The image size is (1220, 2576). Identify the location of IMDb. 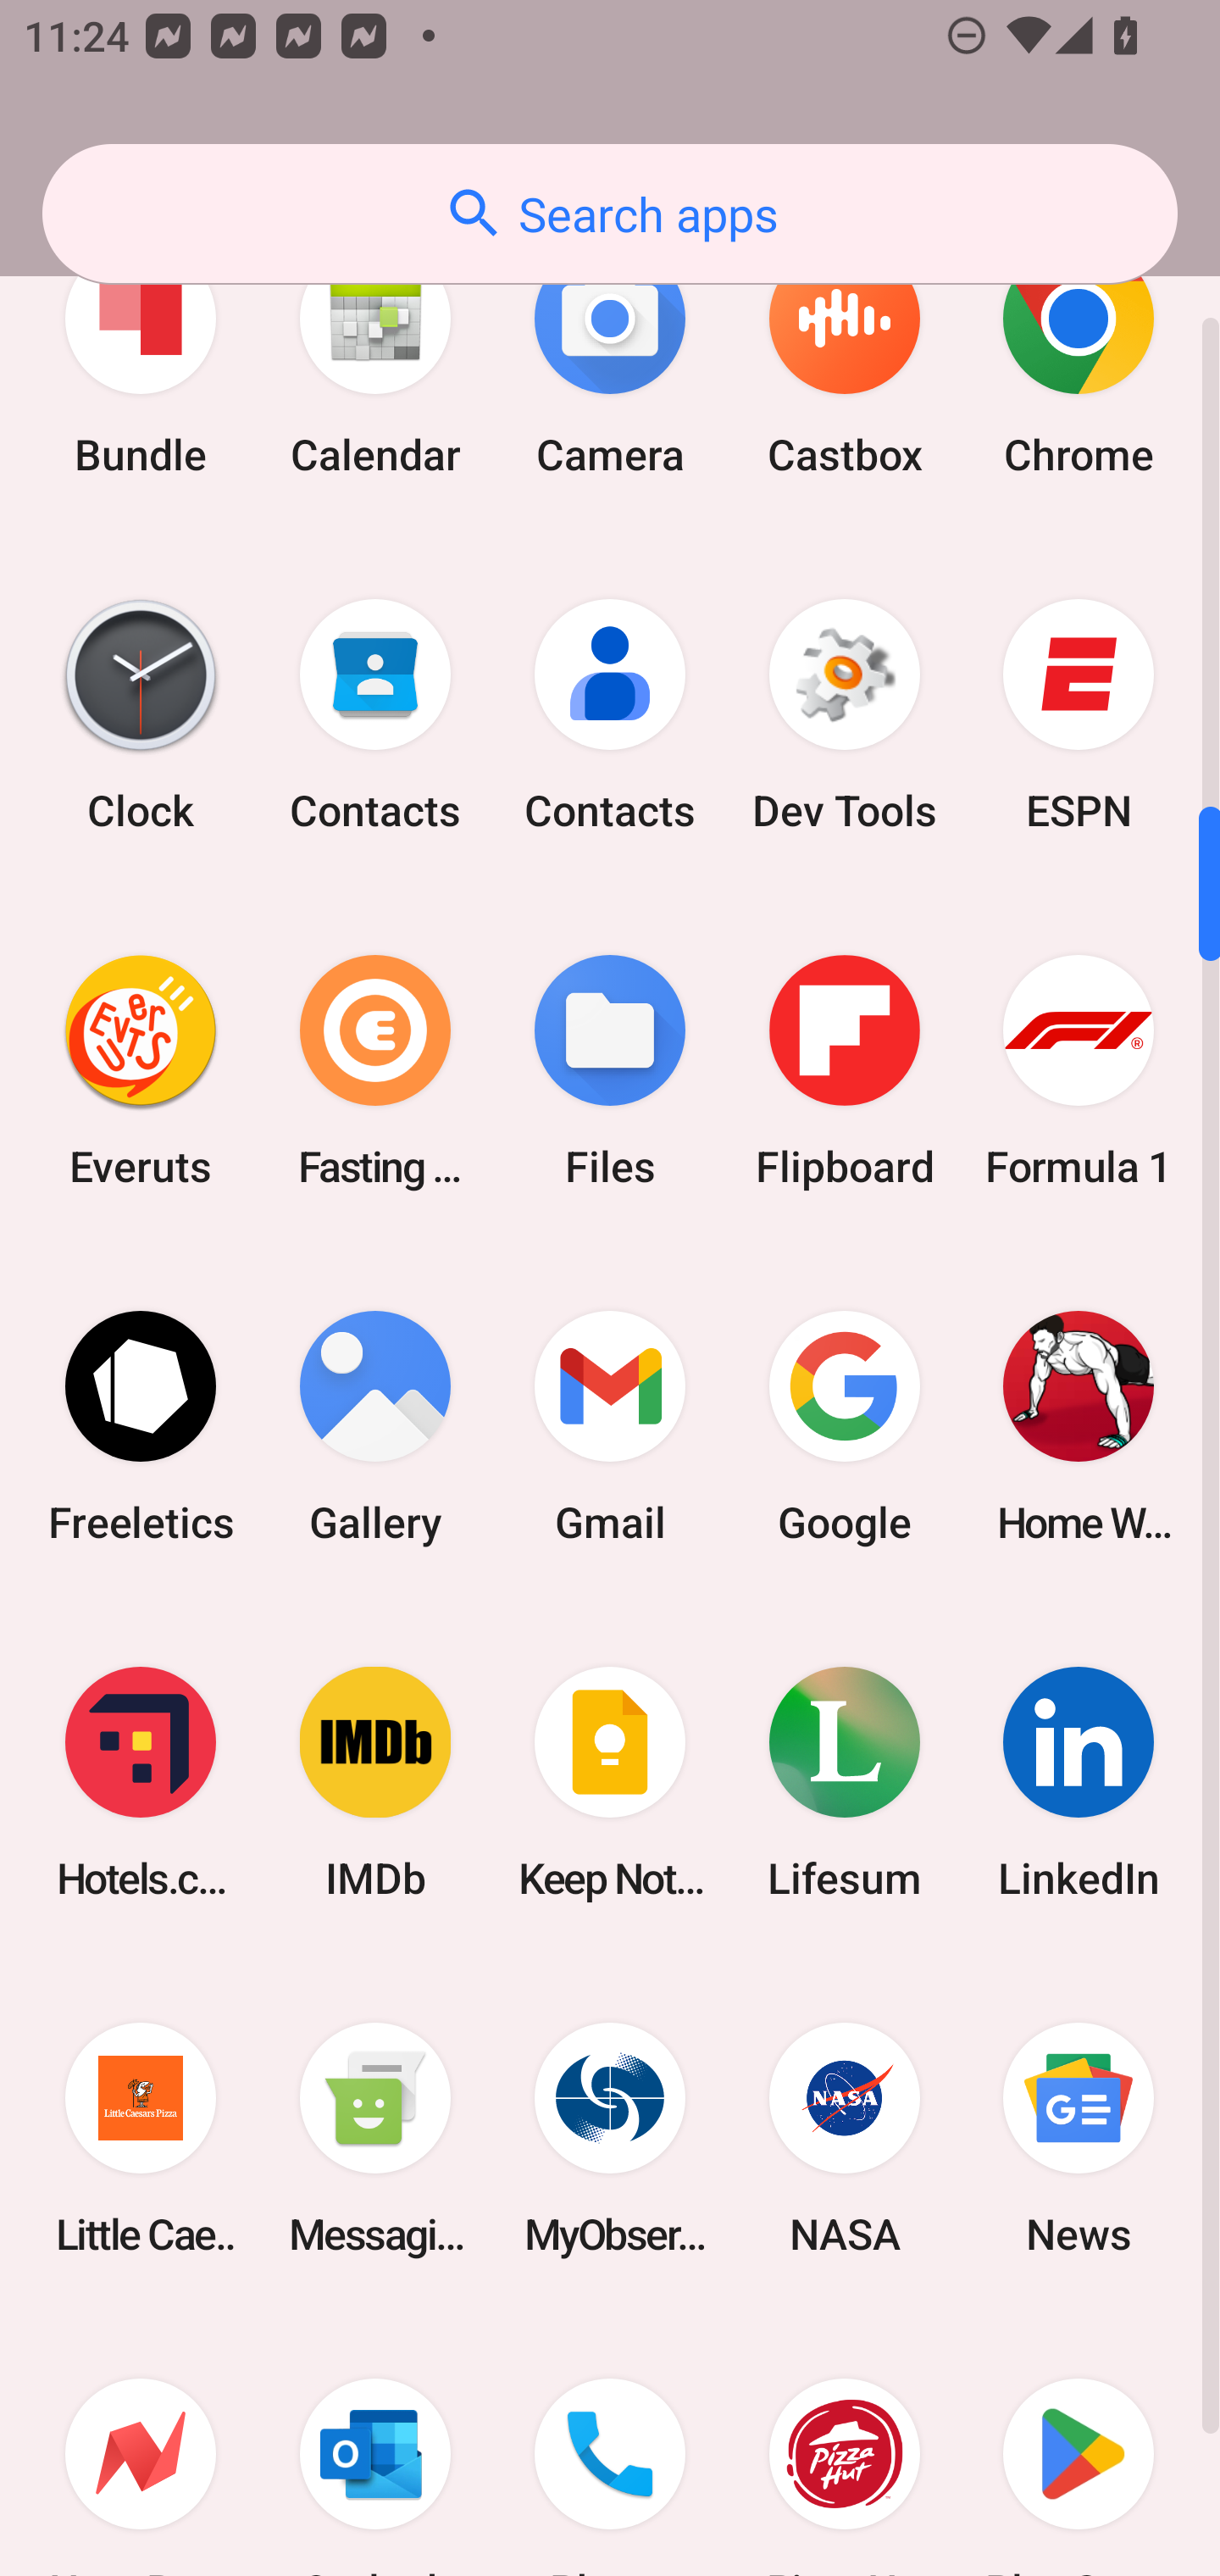
(375, 1782).